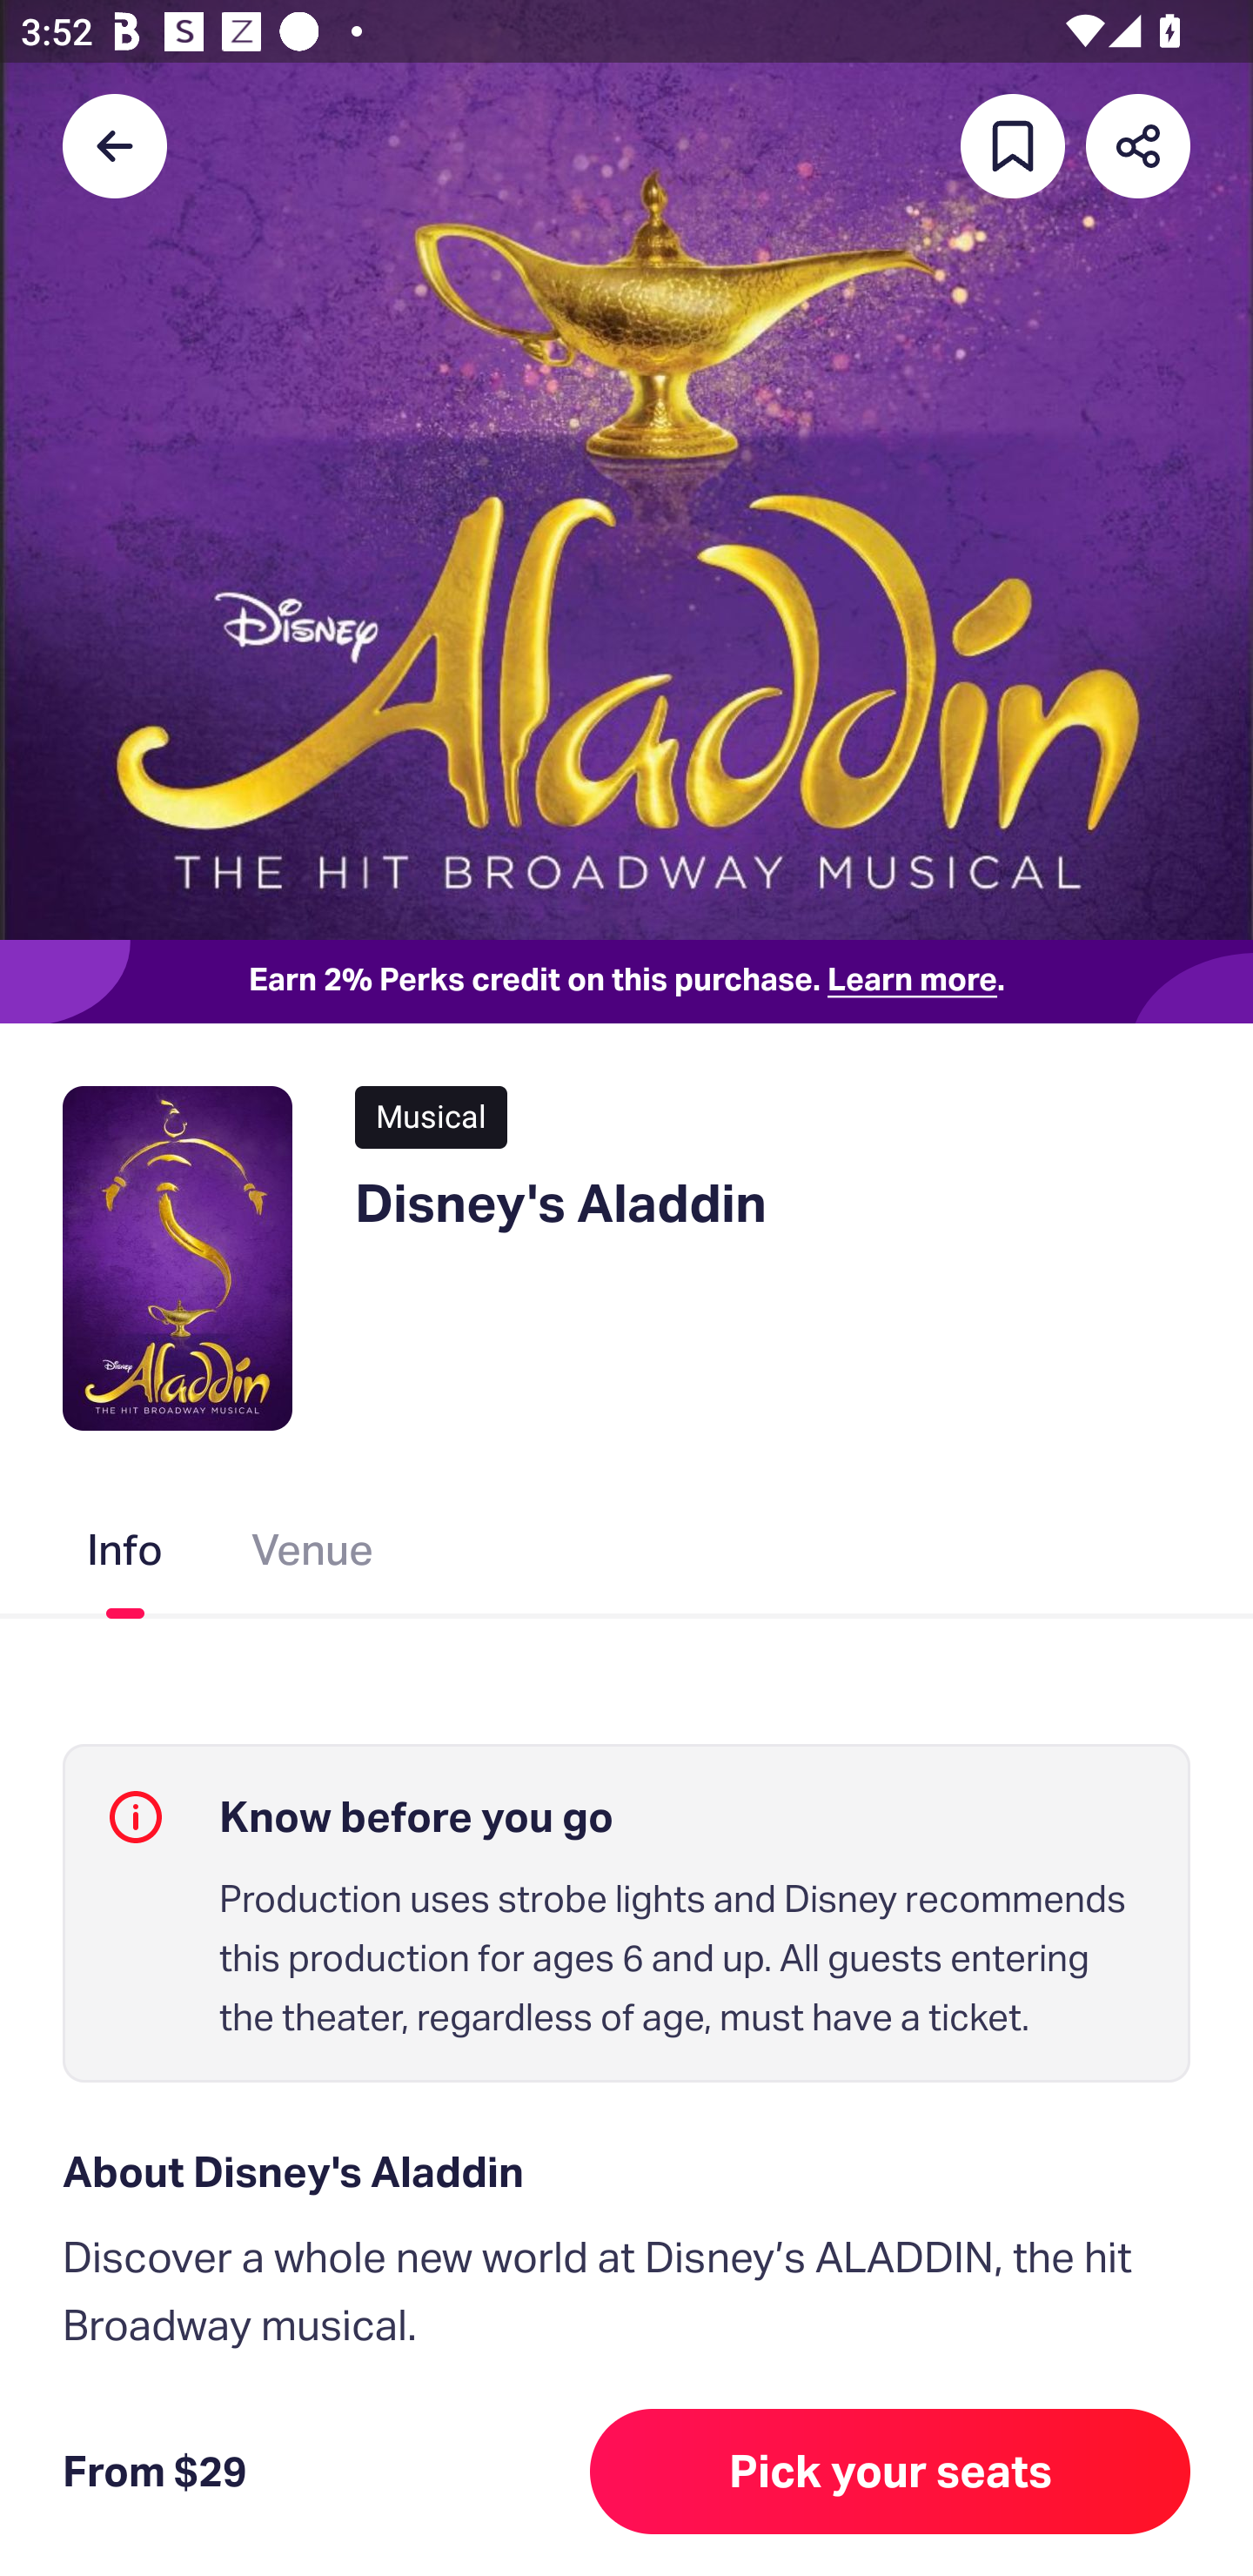 The height and width of the screenshot is (2576, 1253). What do you see at coordinates (890, 2472) in the screenshot?
I see `Pick your seats` at bounding box center [890, 2472].